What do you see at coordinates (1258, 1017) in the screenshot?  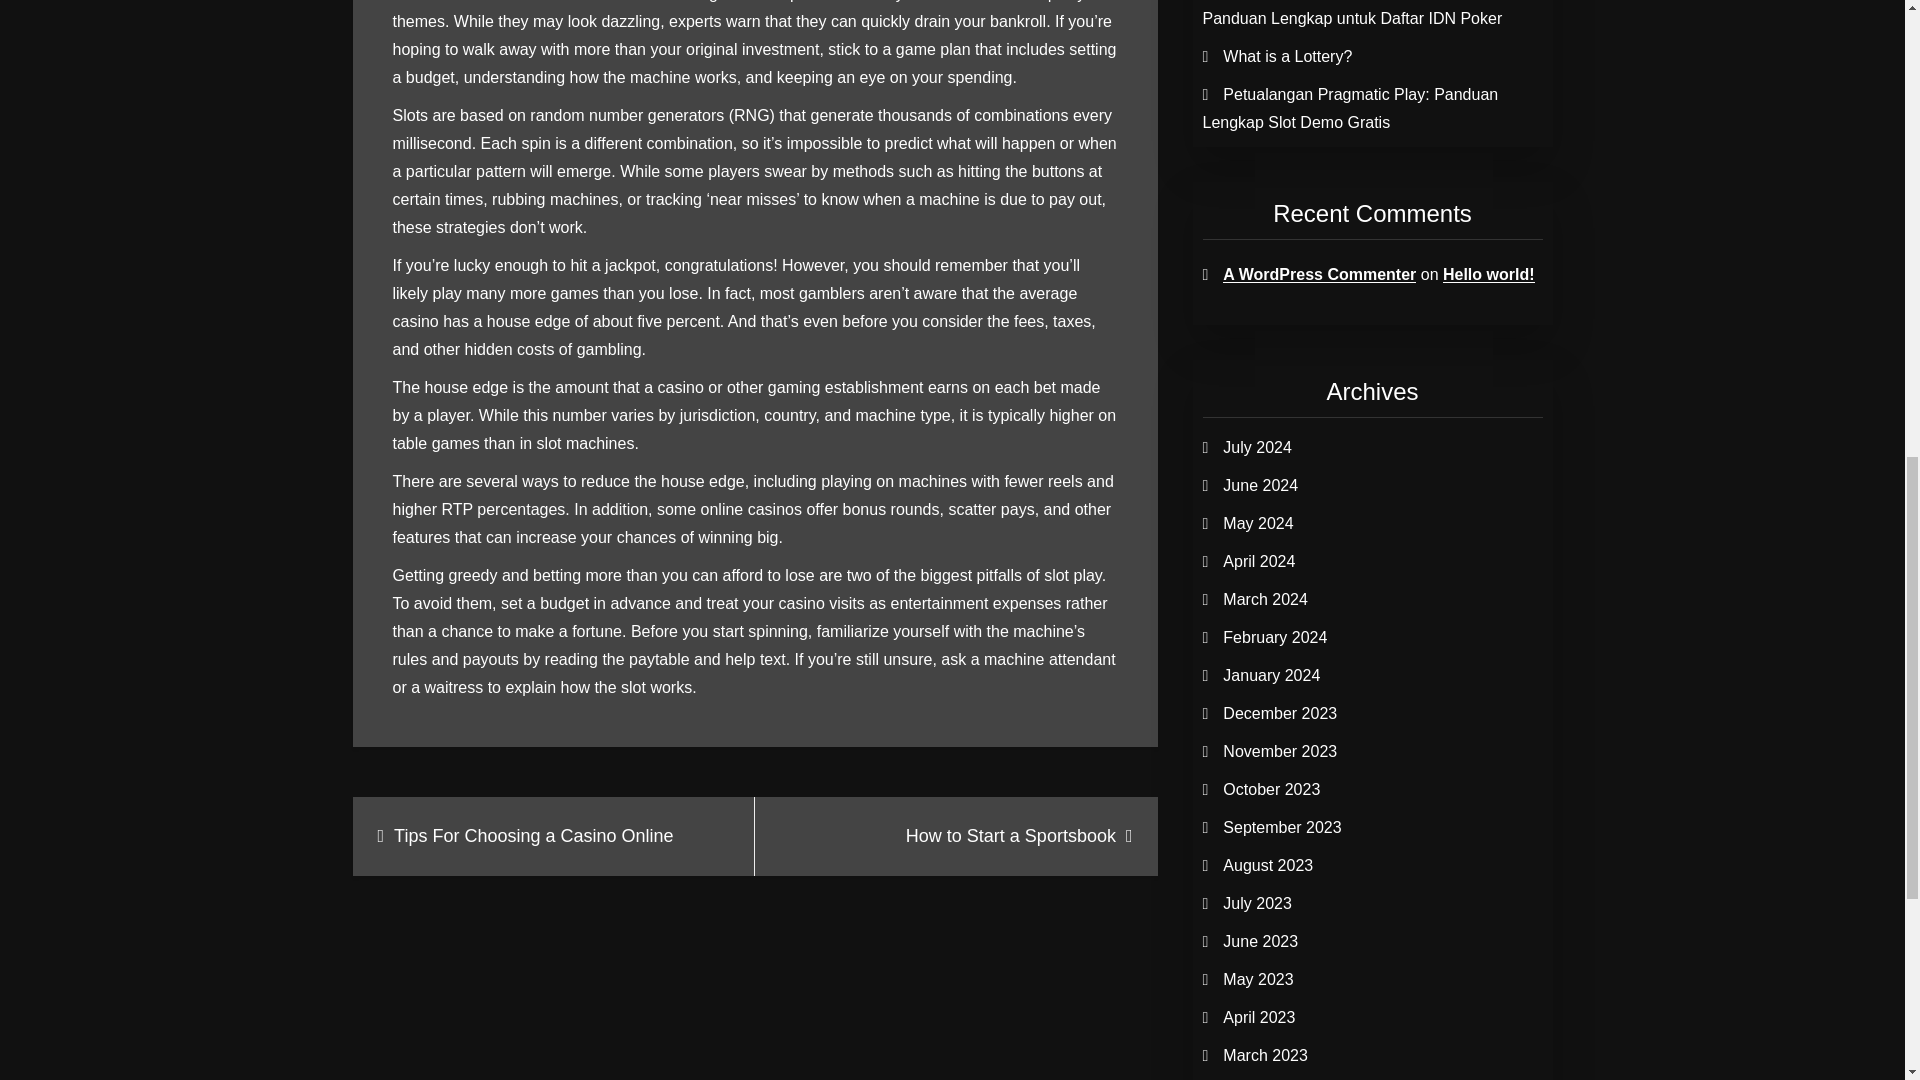 I see `April 2023` at bounding box center [1258, 1017].